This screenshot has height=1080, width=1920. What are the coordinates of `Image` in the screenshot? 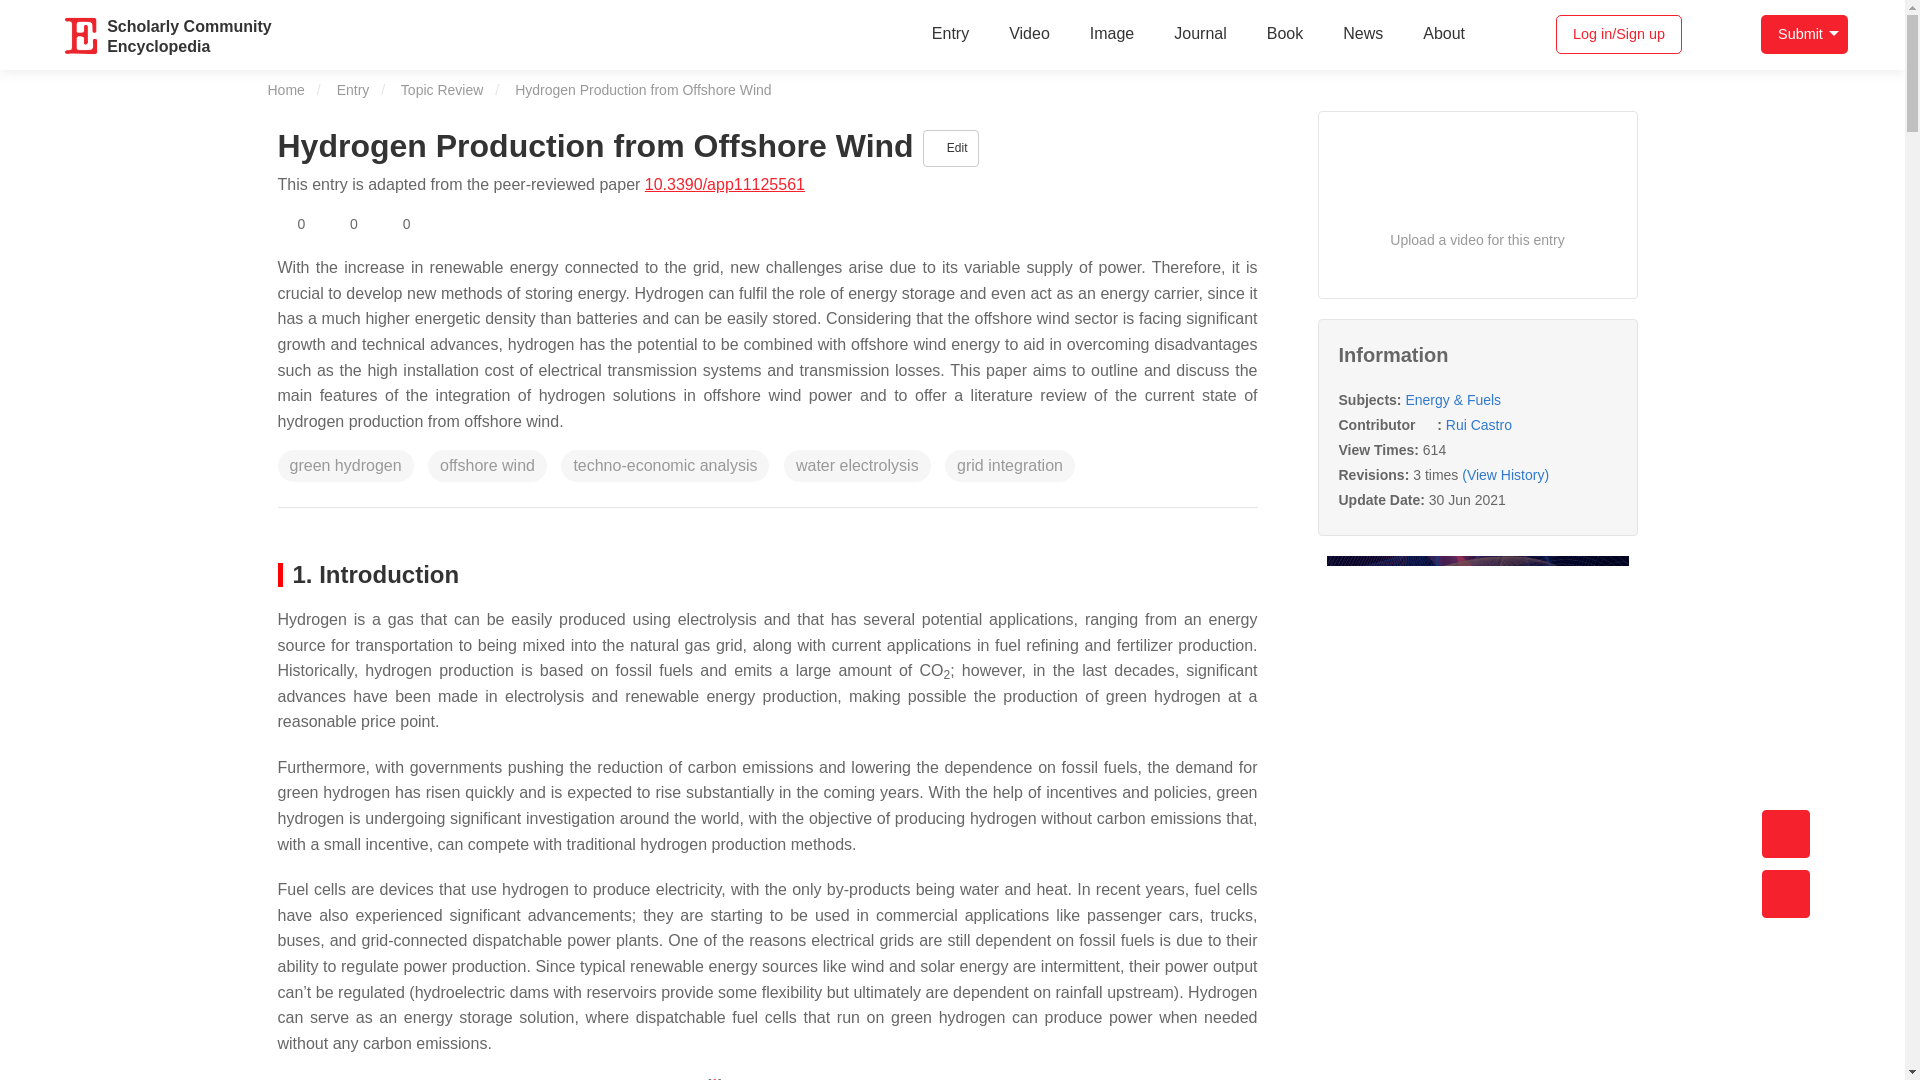 It's located at (1111, 34).